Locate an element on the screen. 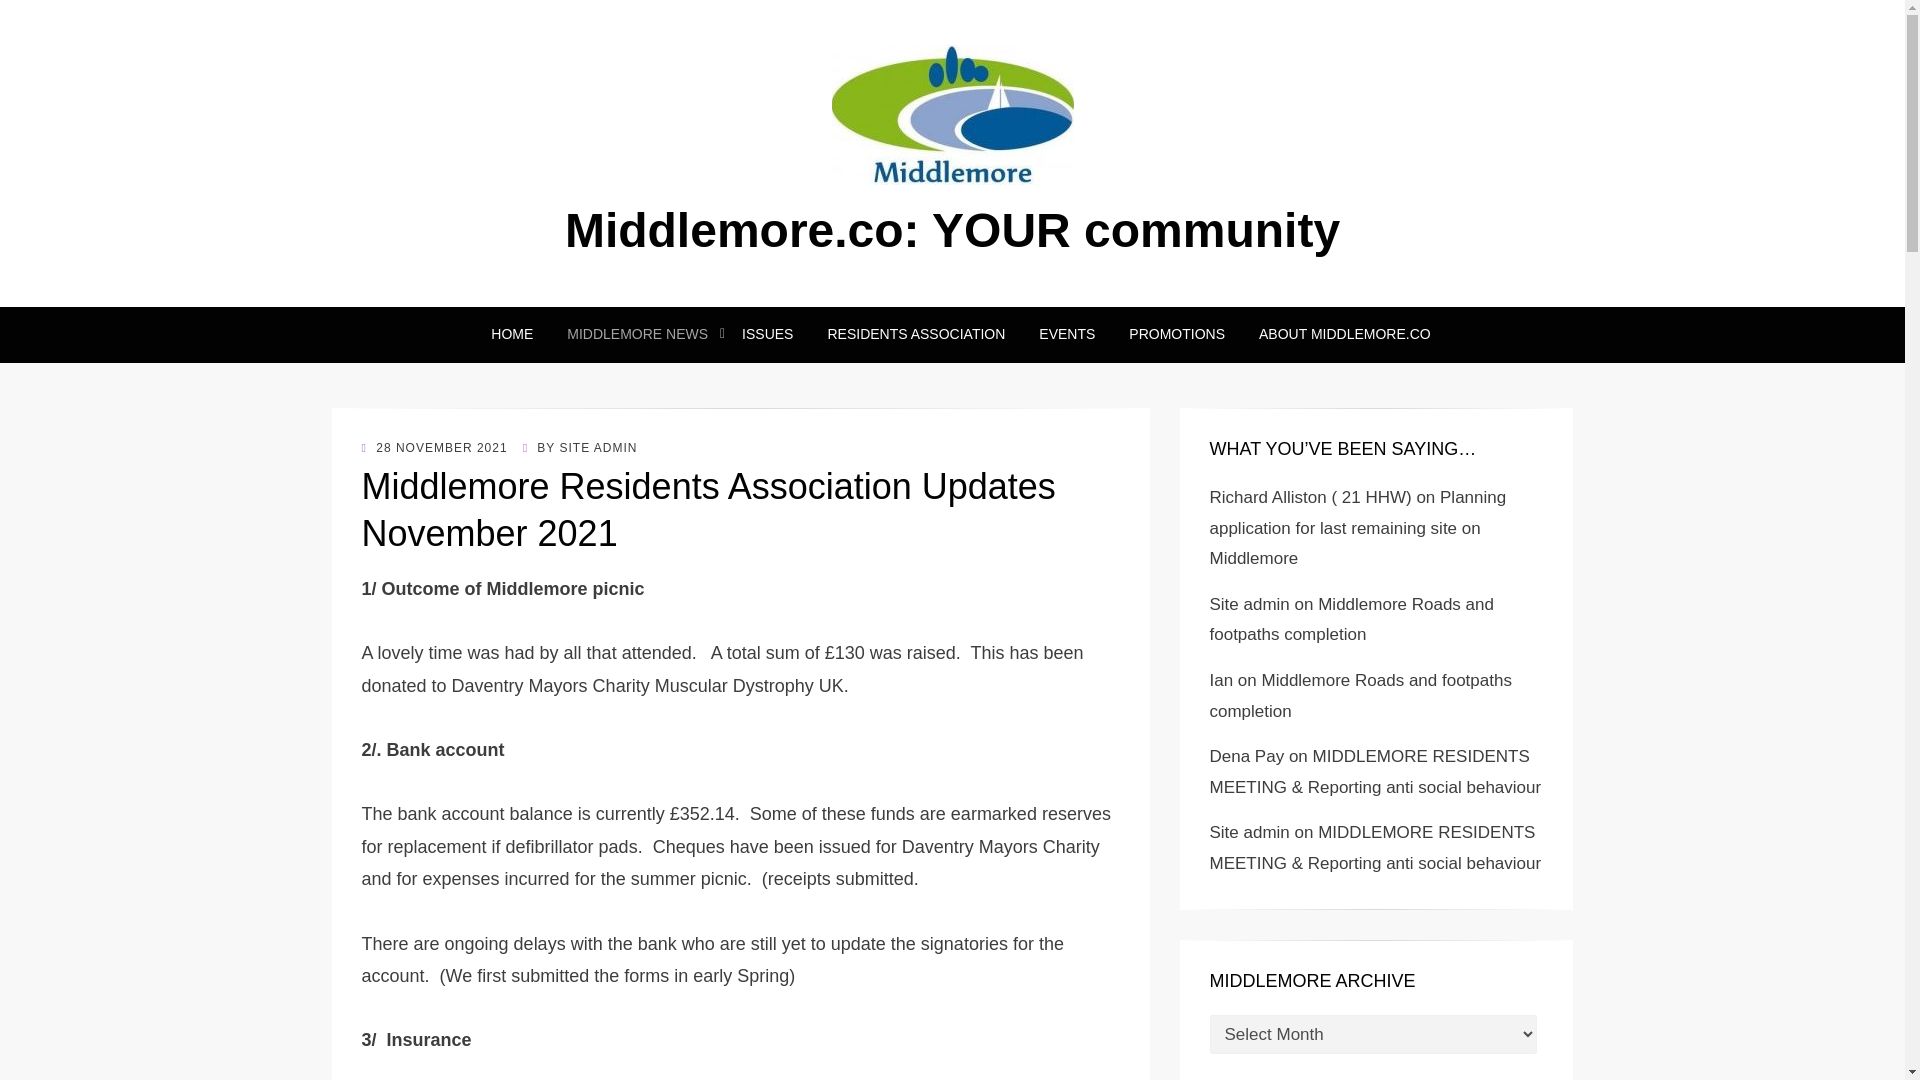  MIDDLEMORE NEWS is located at coordinates (637, 334).